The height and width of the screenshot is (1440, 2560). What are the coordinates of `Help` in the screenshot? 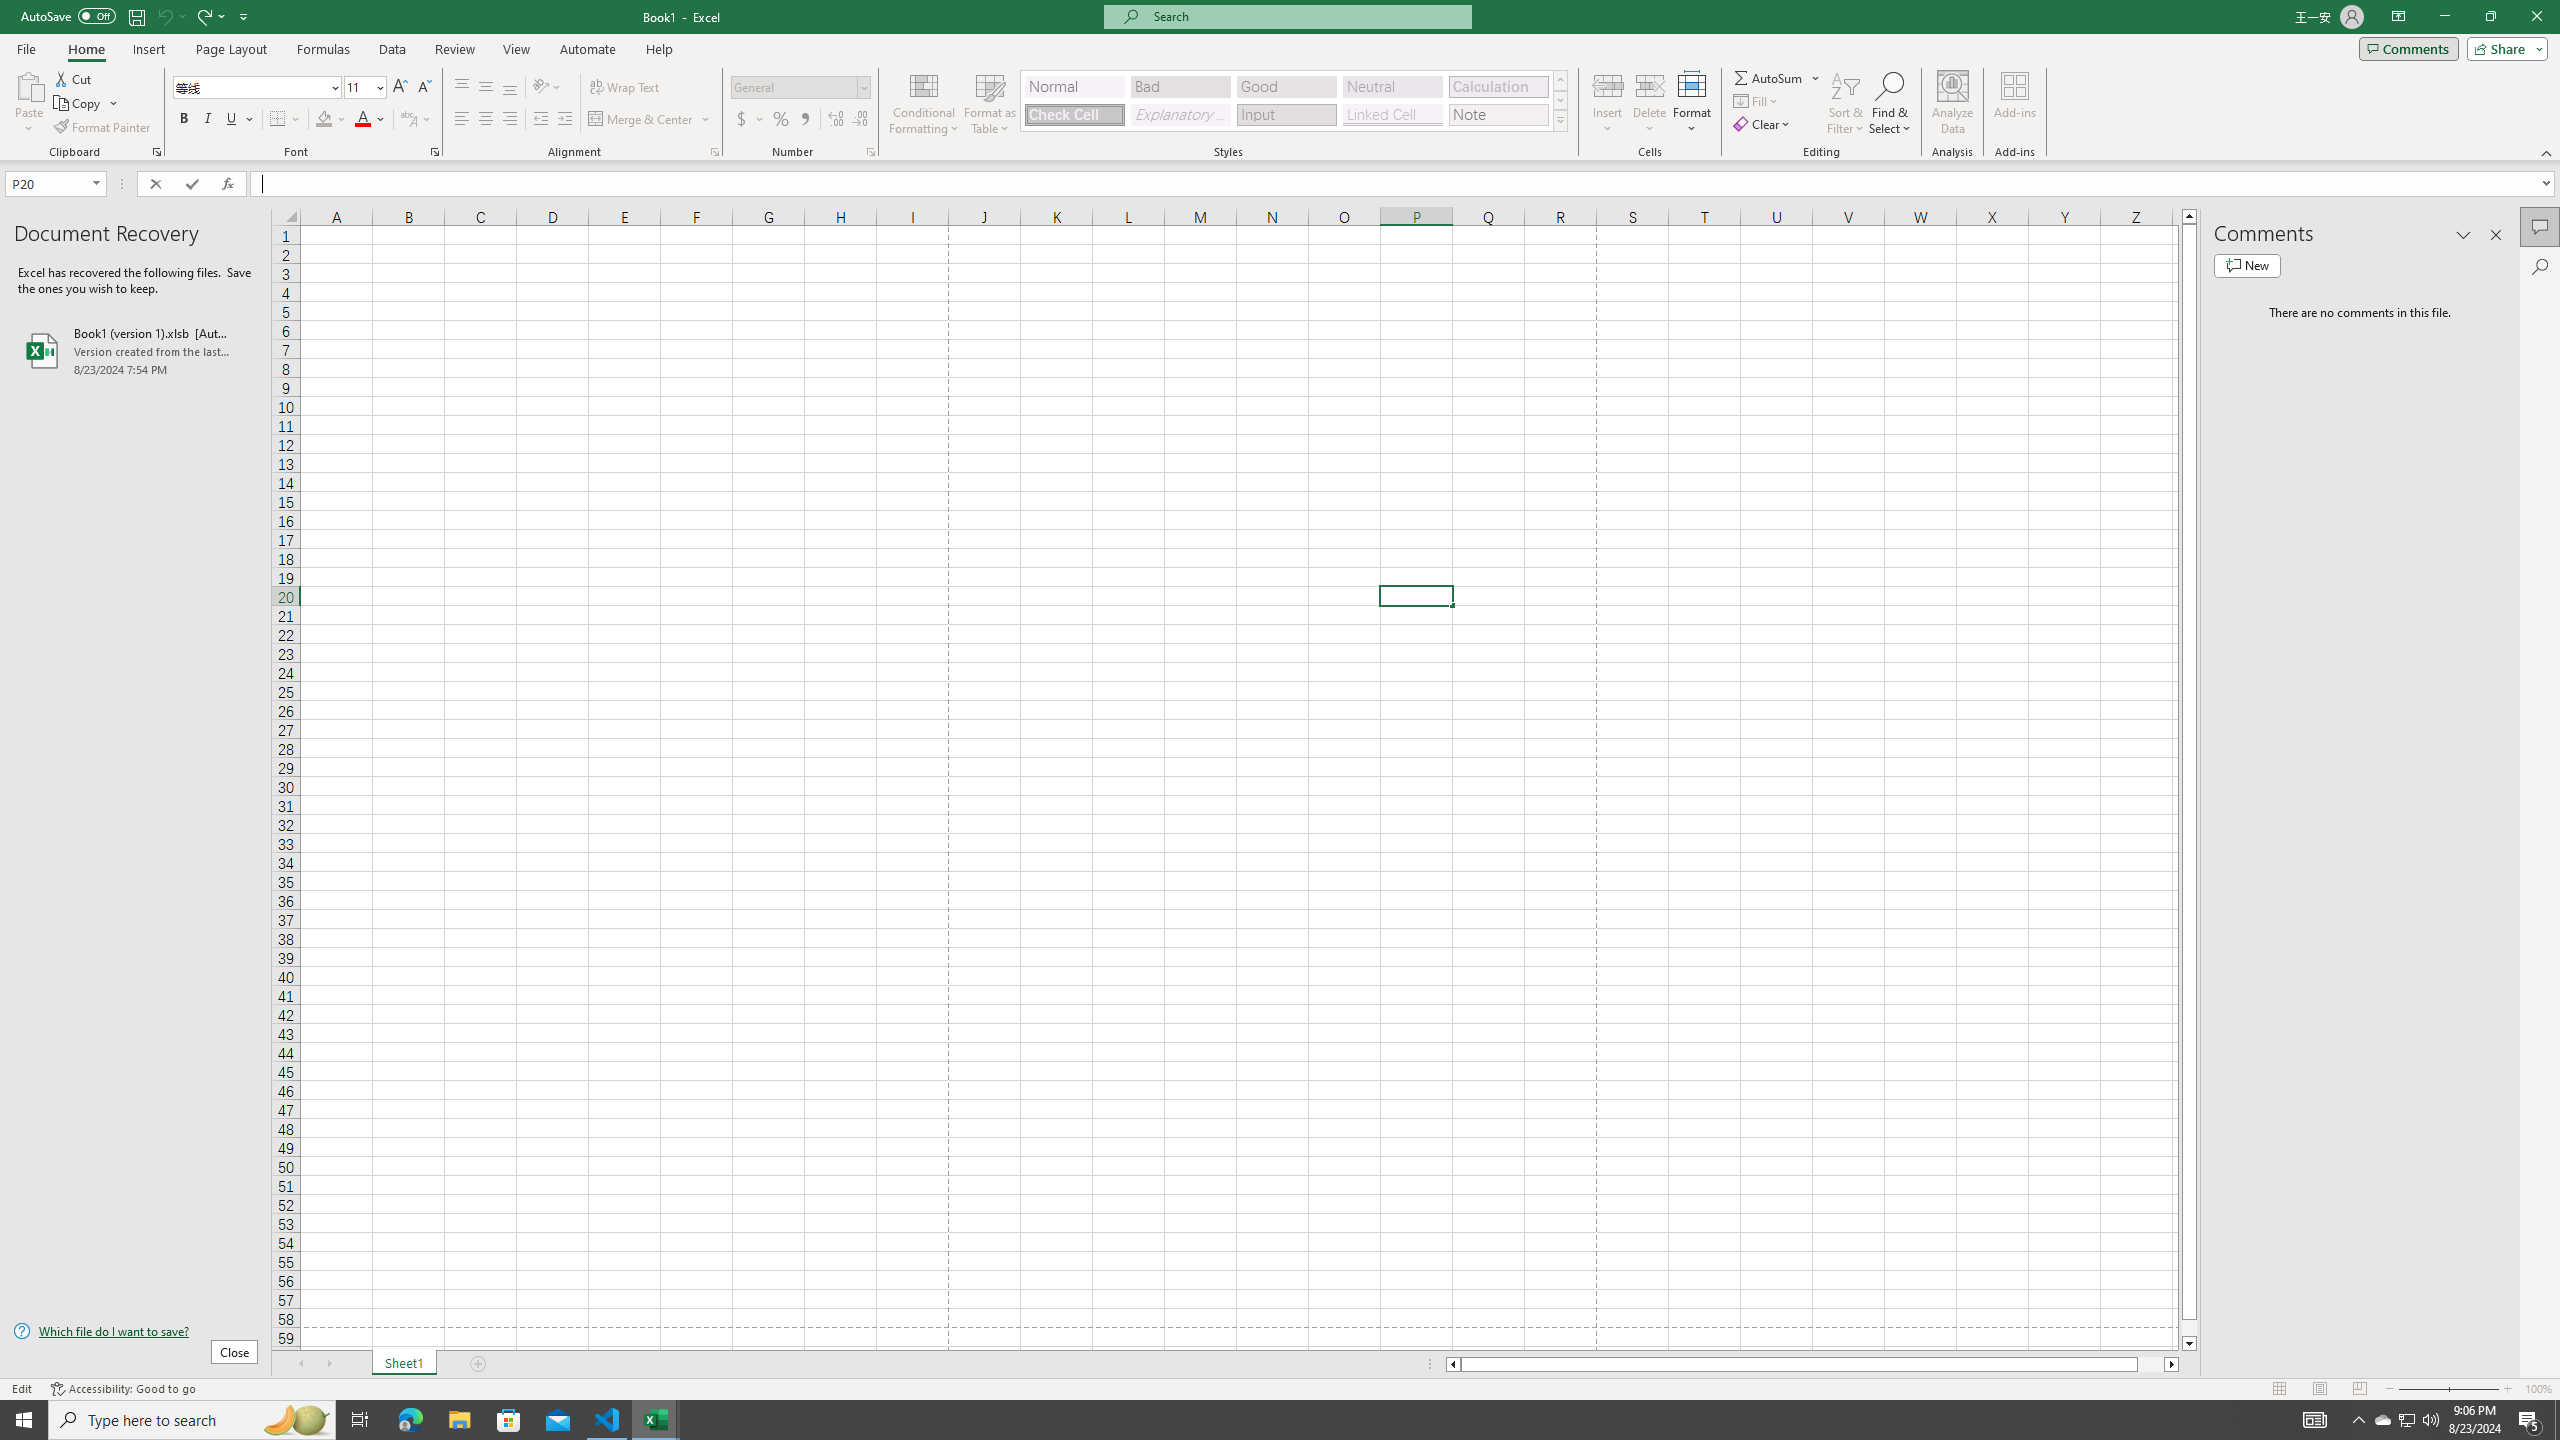 It's located at (659, 49).